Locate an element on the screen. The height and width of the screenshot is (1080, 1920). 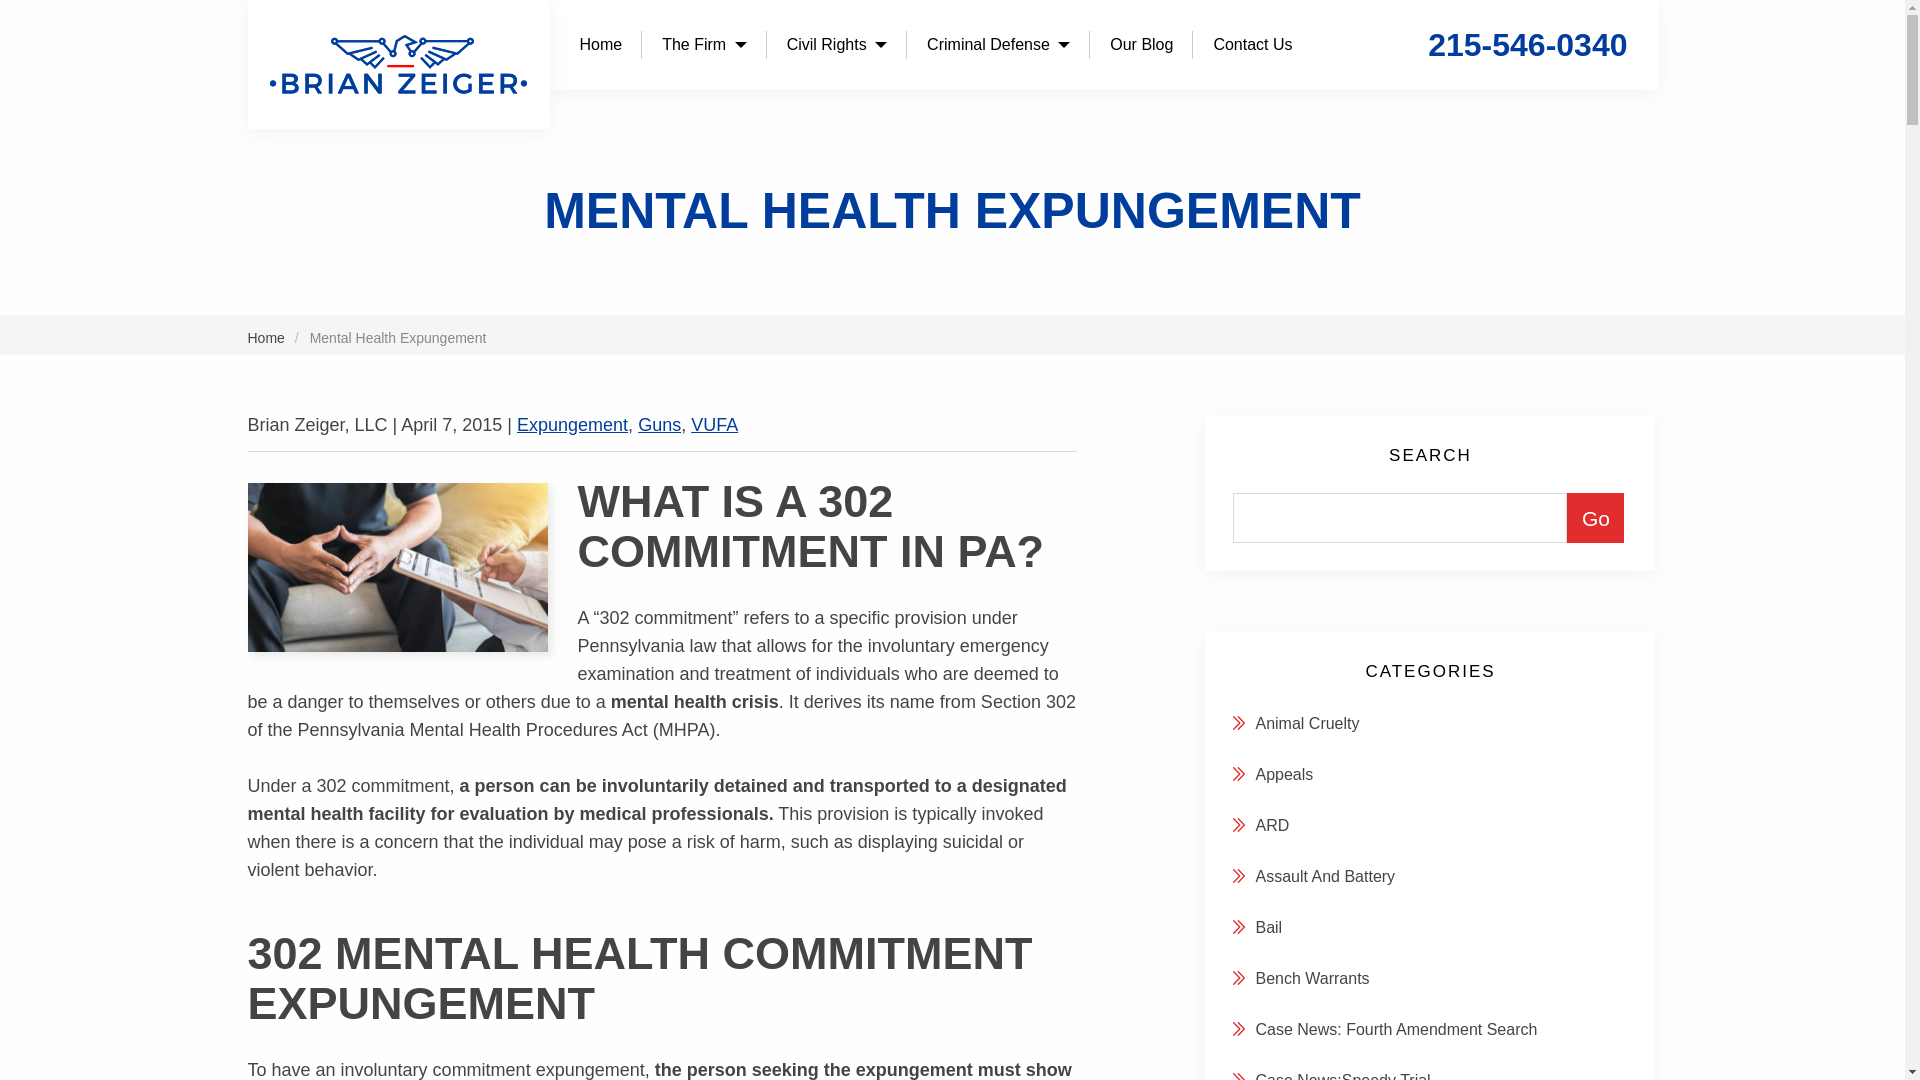
Criminal Defense is located at coordinates (998, 45).